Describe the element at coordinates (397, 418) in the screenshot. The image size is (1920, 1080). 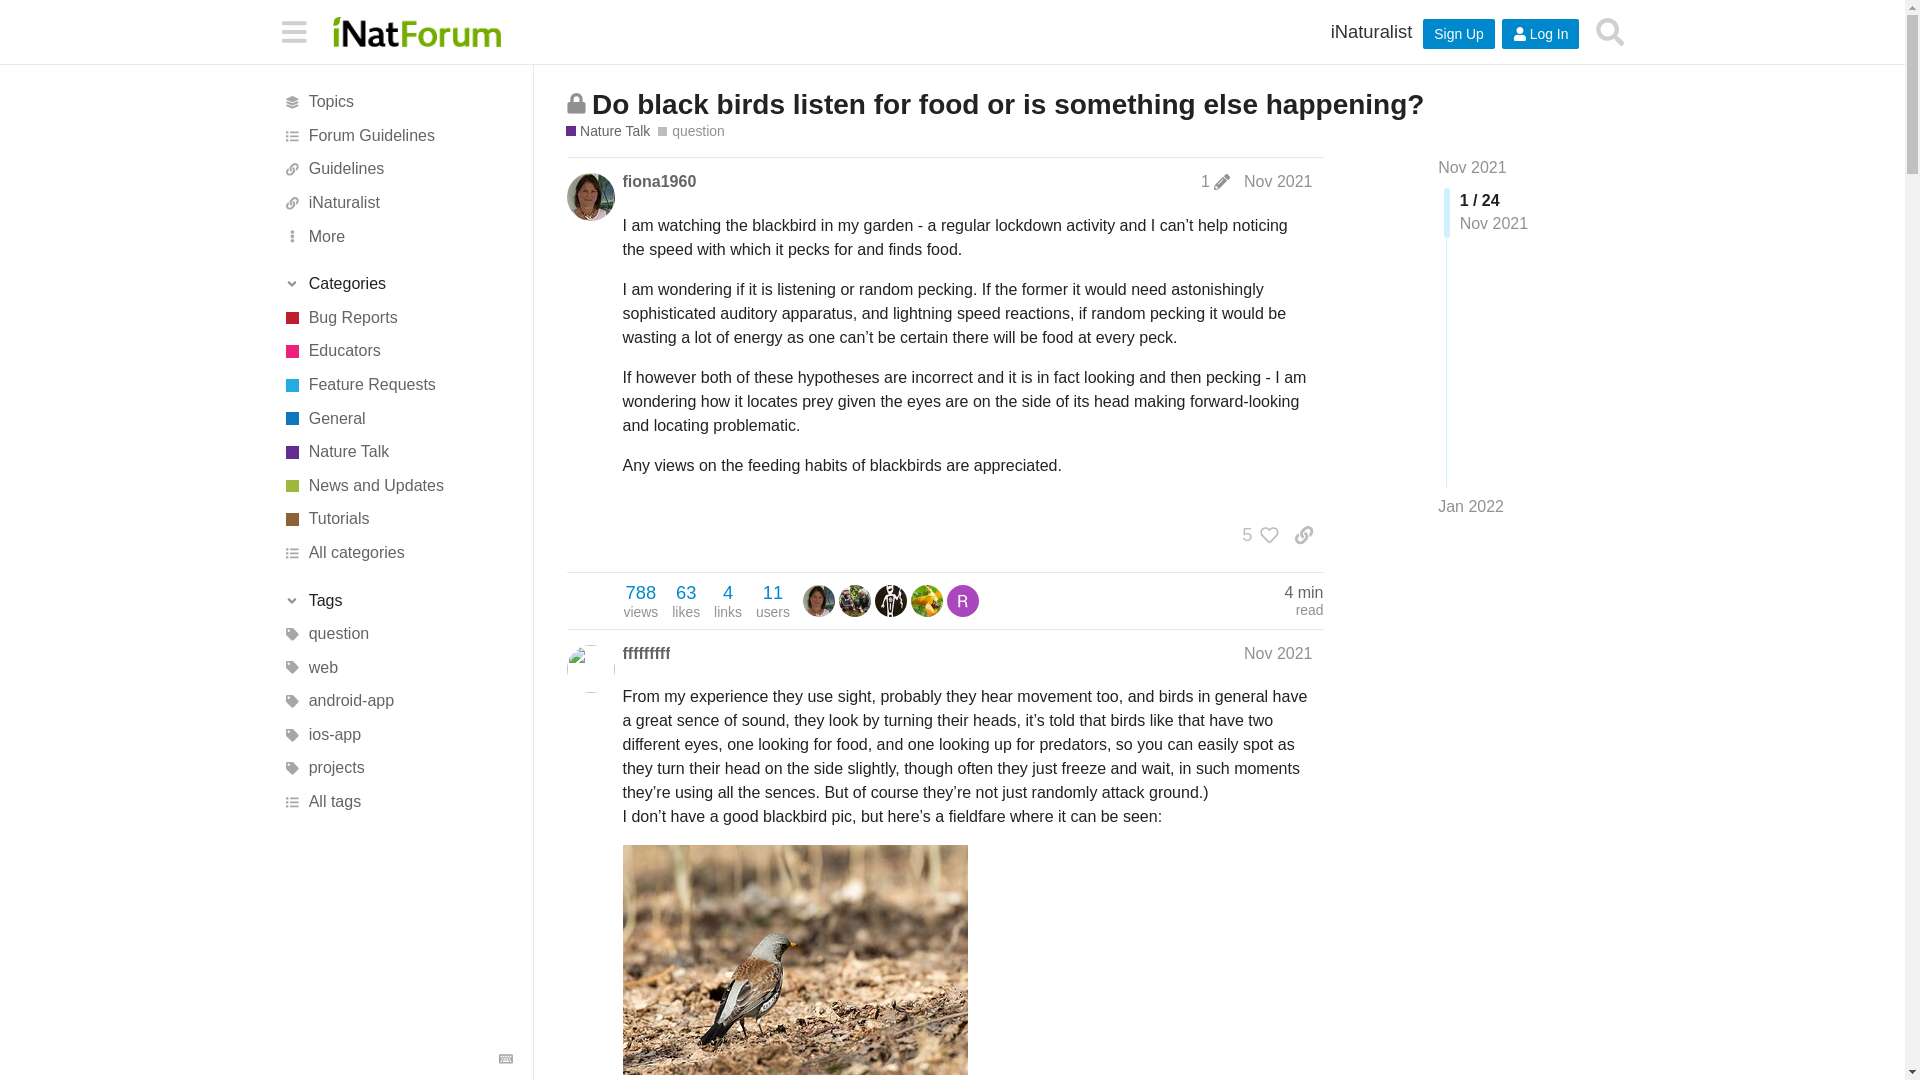
I see `General` at that location.